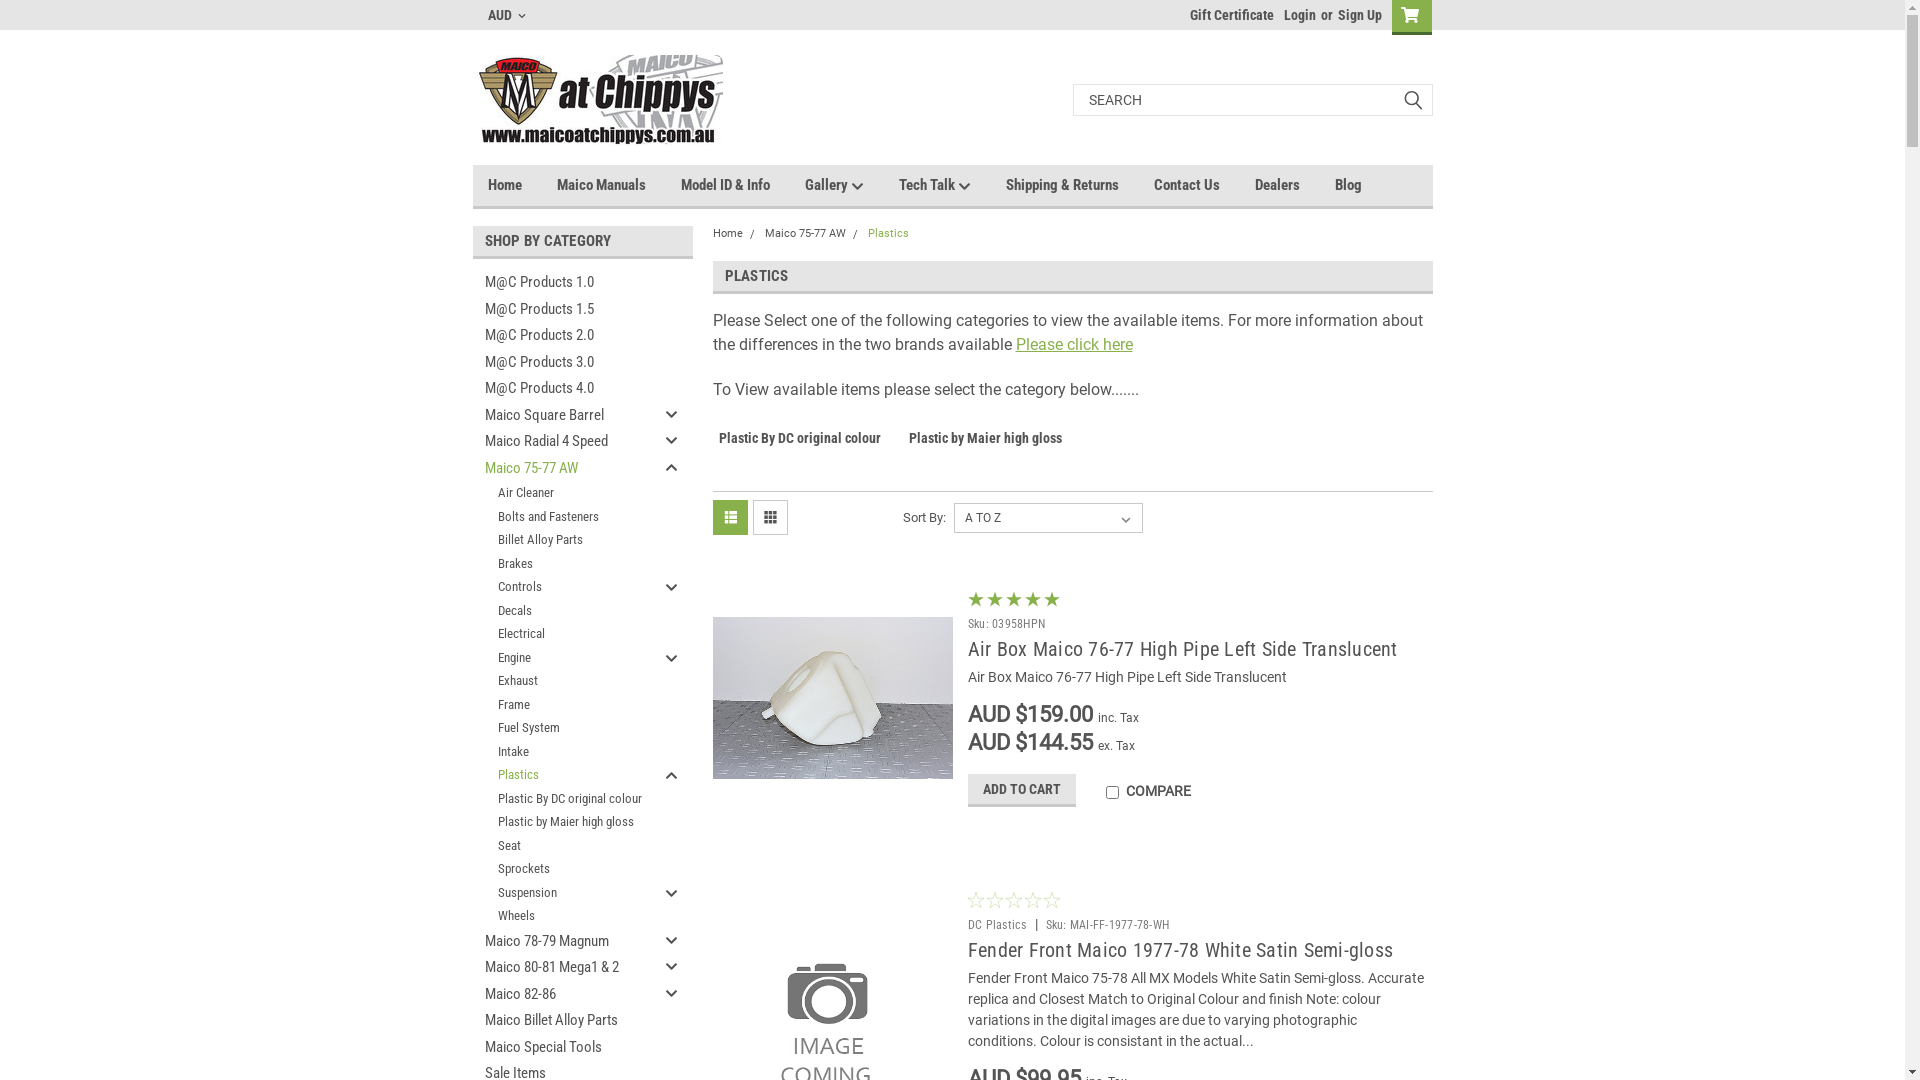 This screenshot has width=1920, height=1080. I want to click on M@C Products 1.0, so click(566, 282).